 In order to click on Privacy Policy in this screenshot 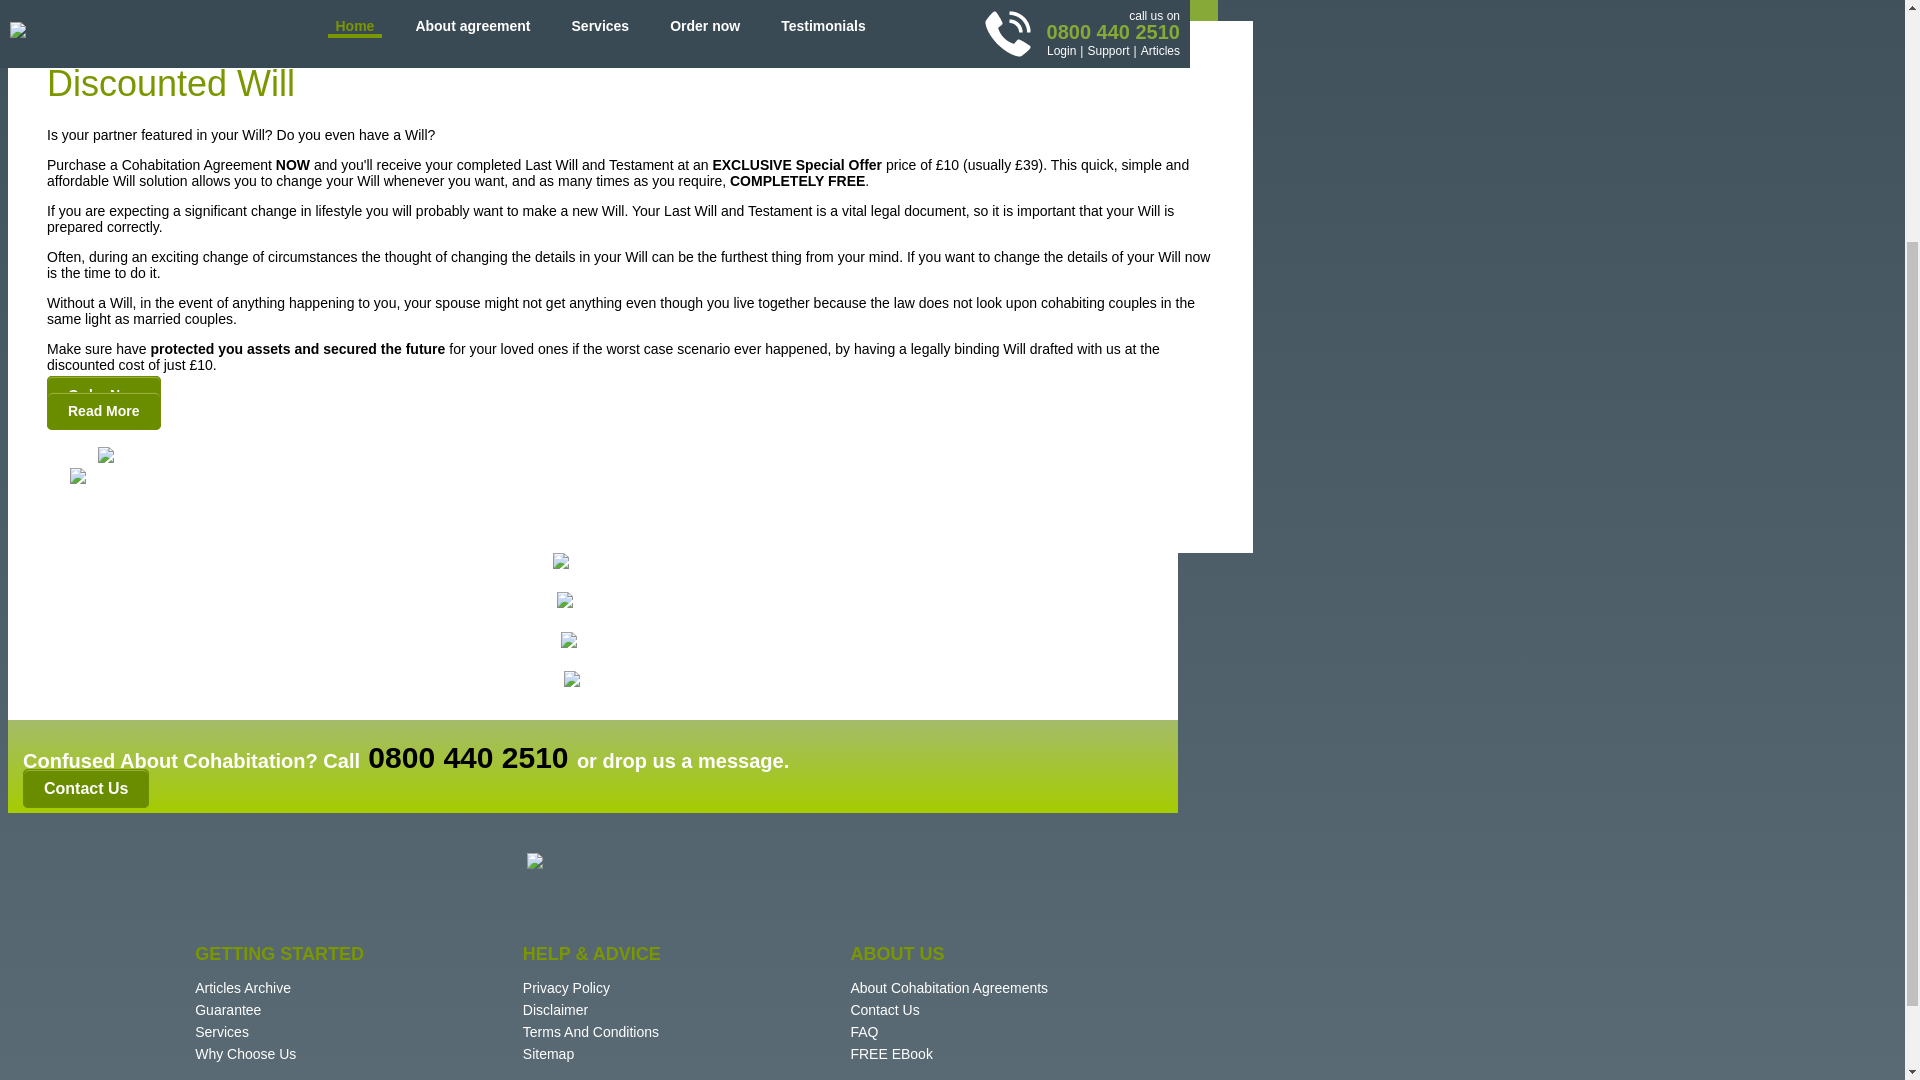, I will do `click(566, 987)`.